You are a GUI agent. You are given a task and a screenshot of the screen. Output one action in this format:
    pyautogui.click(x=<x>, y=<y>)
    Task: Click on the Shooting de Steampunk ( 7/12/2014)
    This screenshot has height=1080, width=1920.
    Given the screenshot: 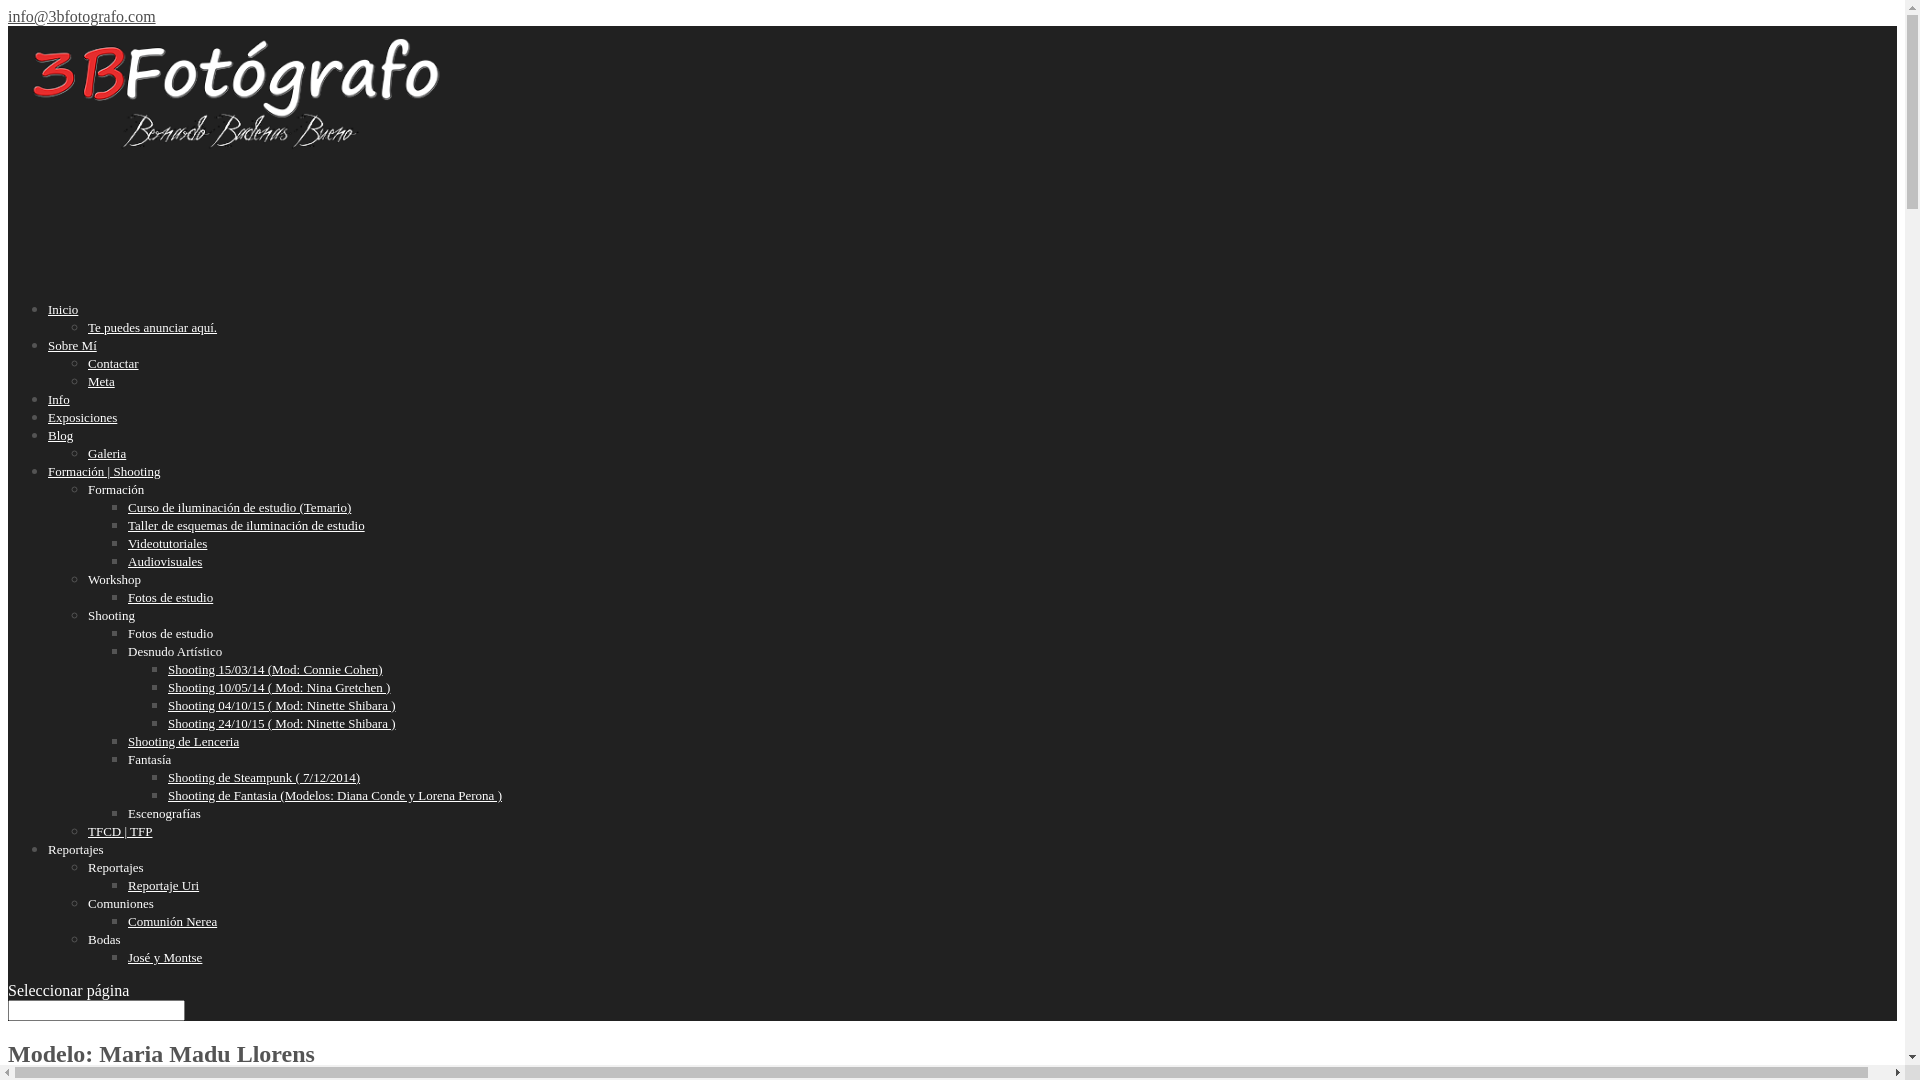 What is the action you would take?
    pyautogui.click(x=264, y=777)
    